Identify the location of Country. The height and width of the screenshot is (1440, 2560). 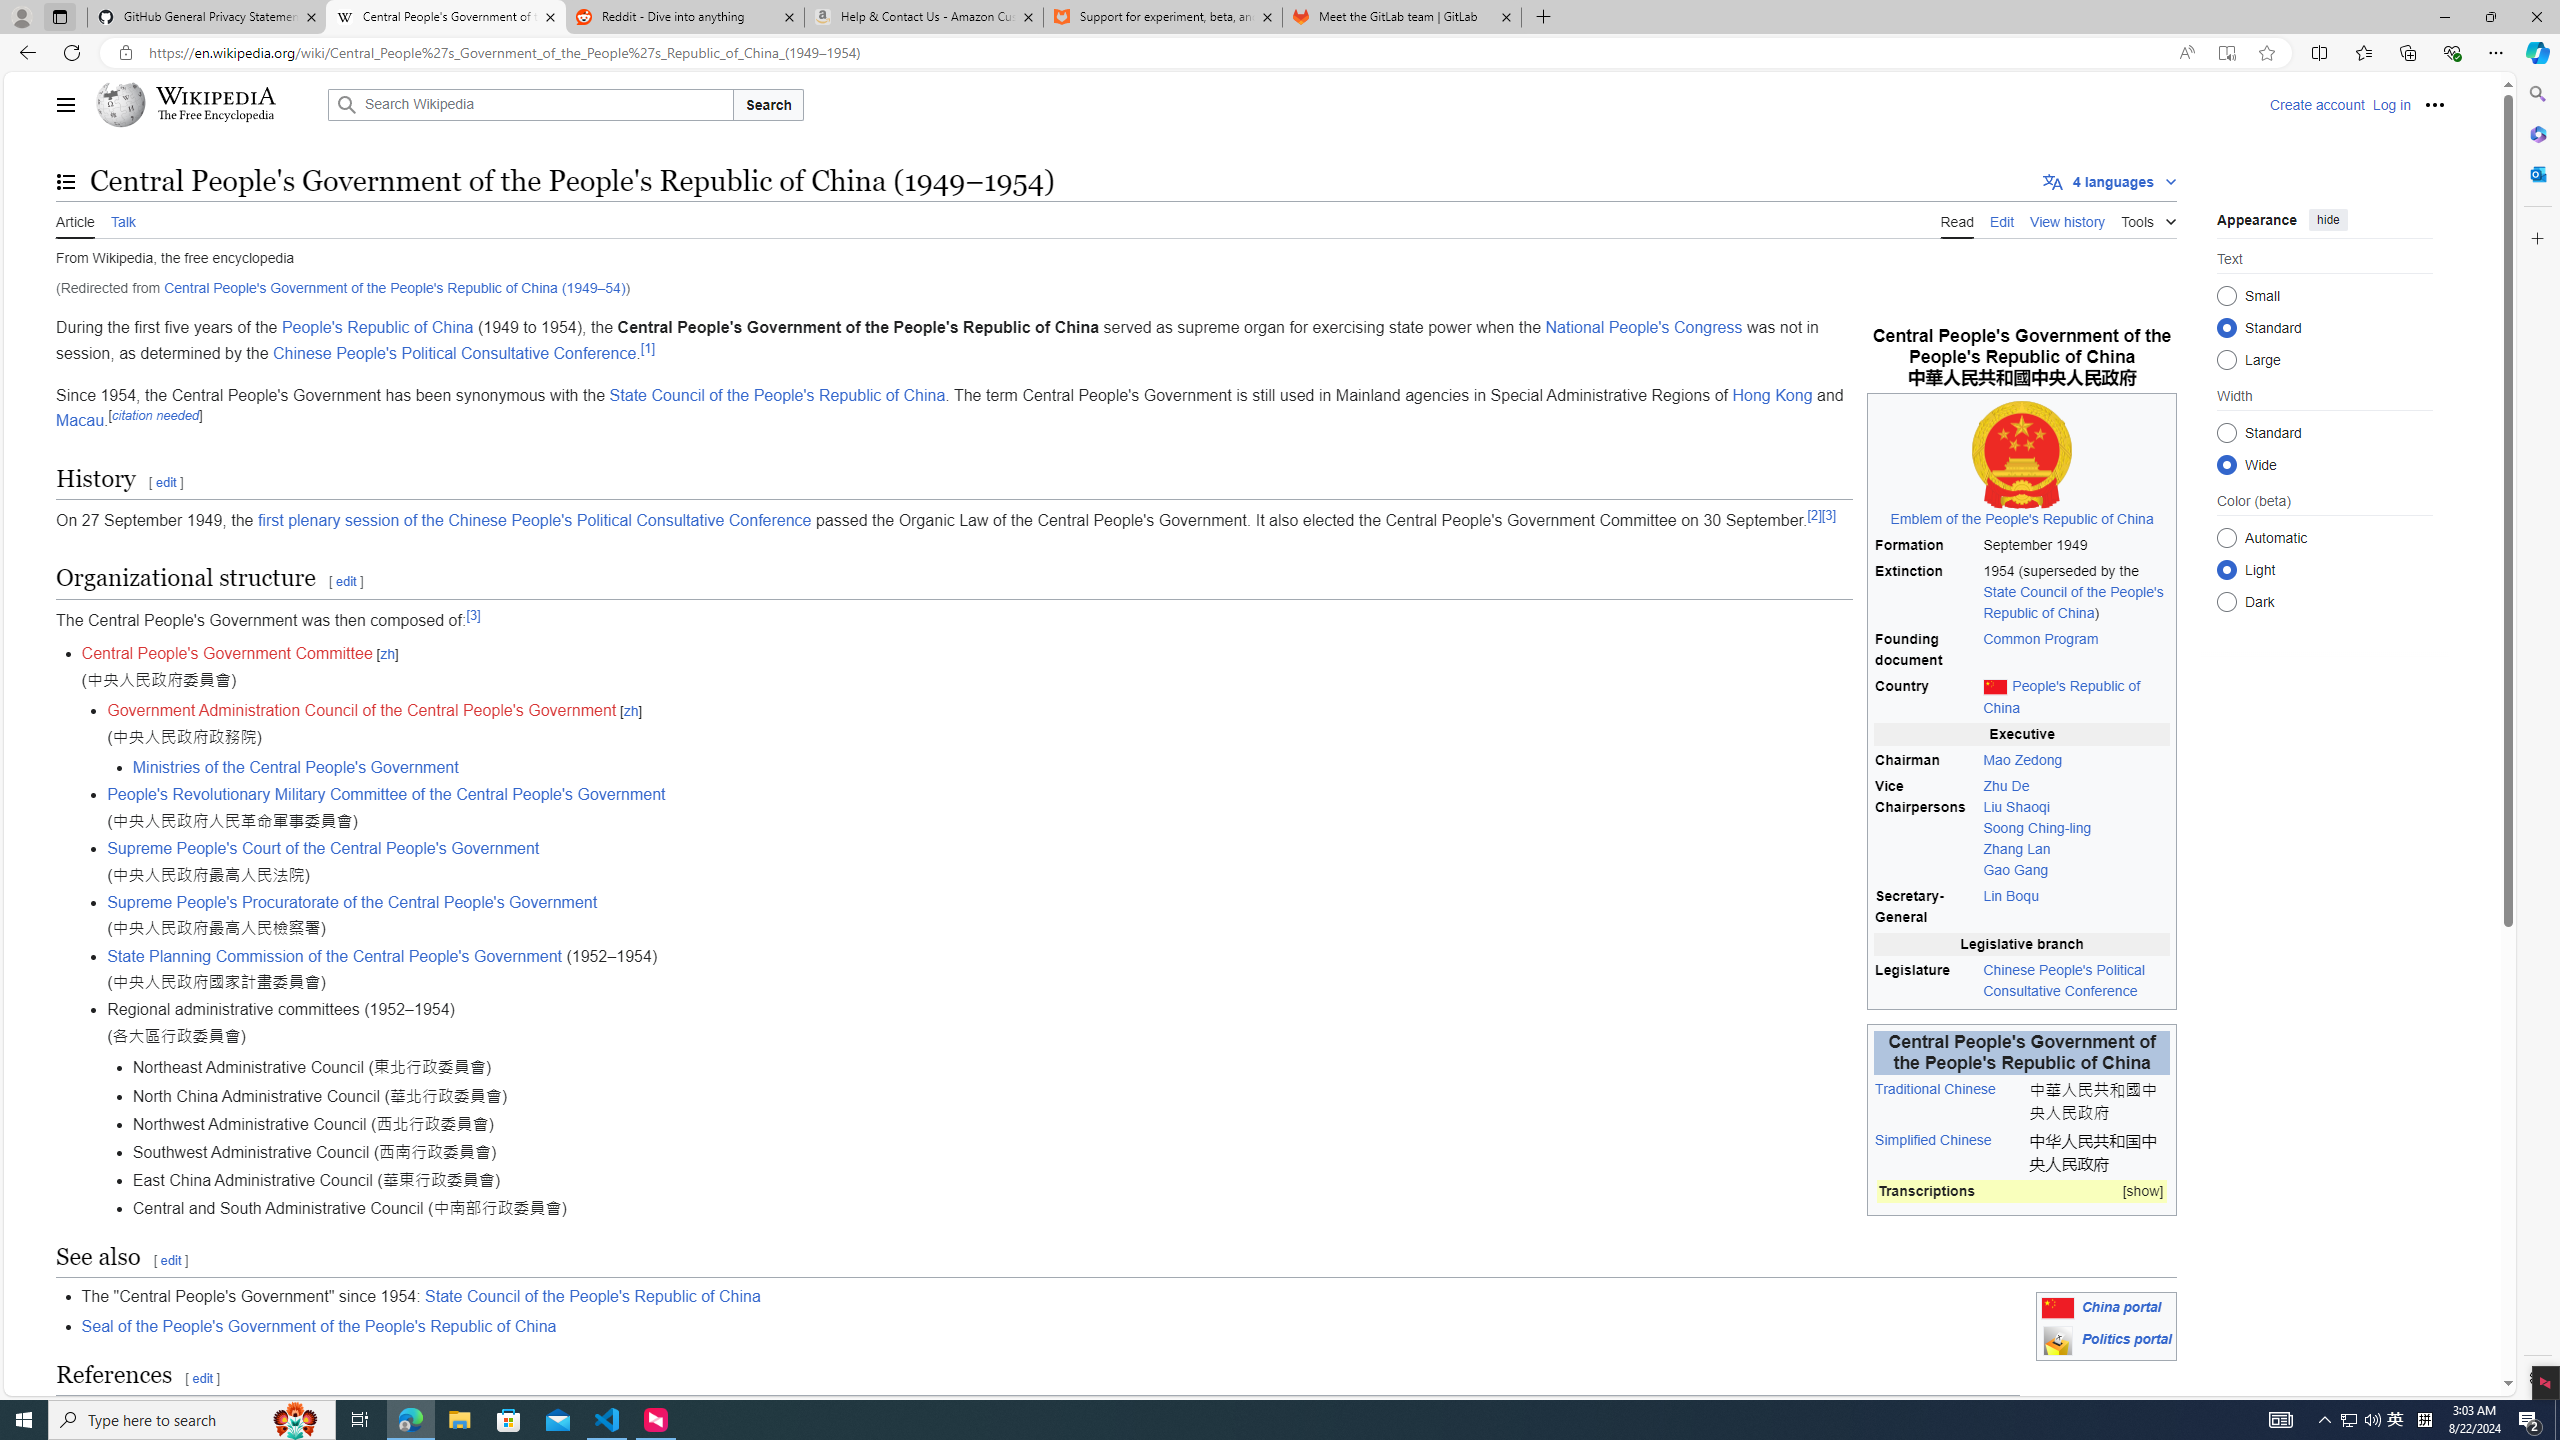
(1926, 698).